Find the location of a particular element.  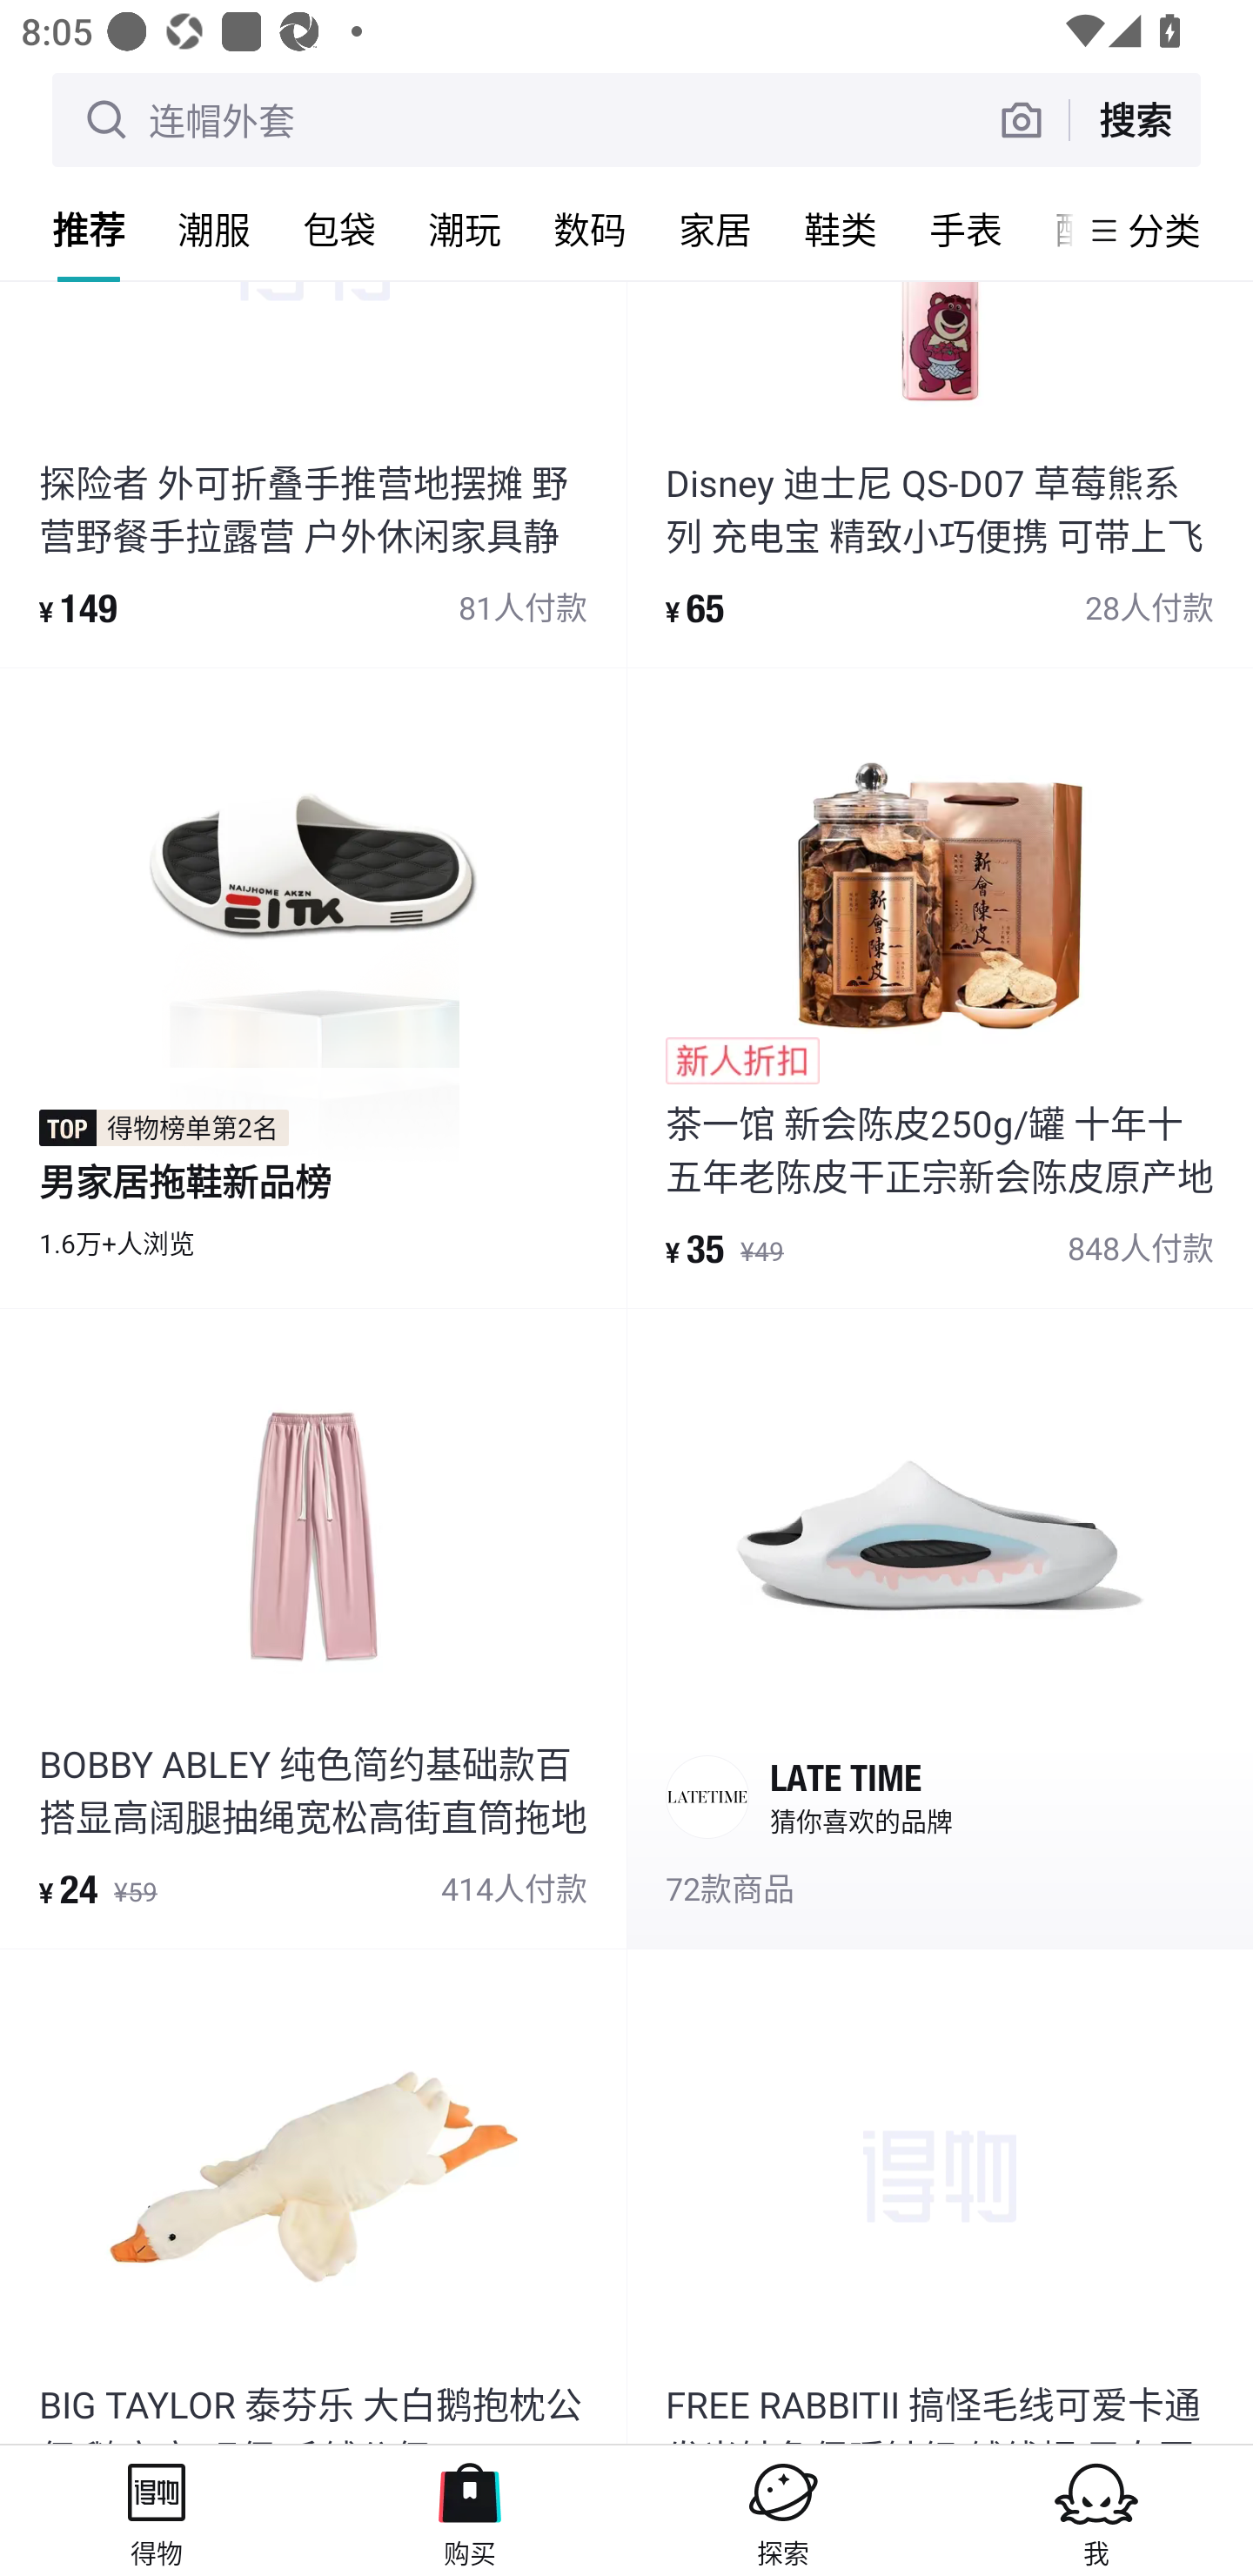

推荐 is located at coordinates (89, 229).